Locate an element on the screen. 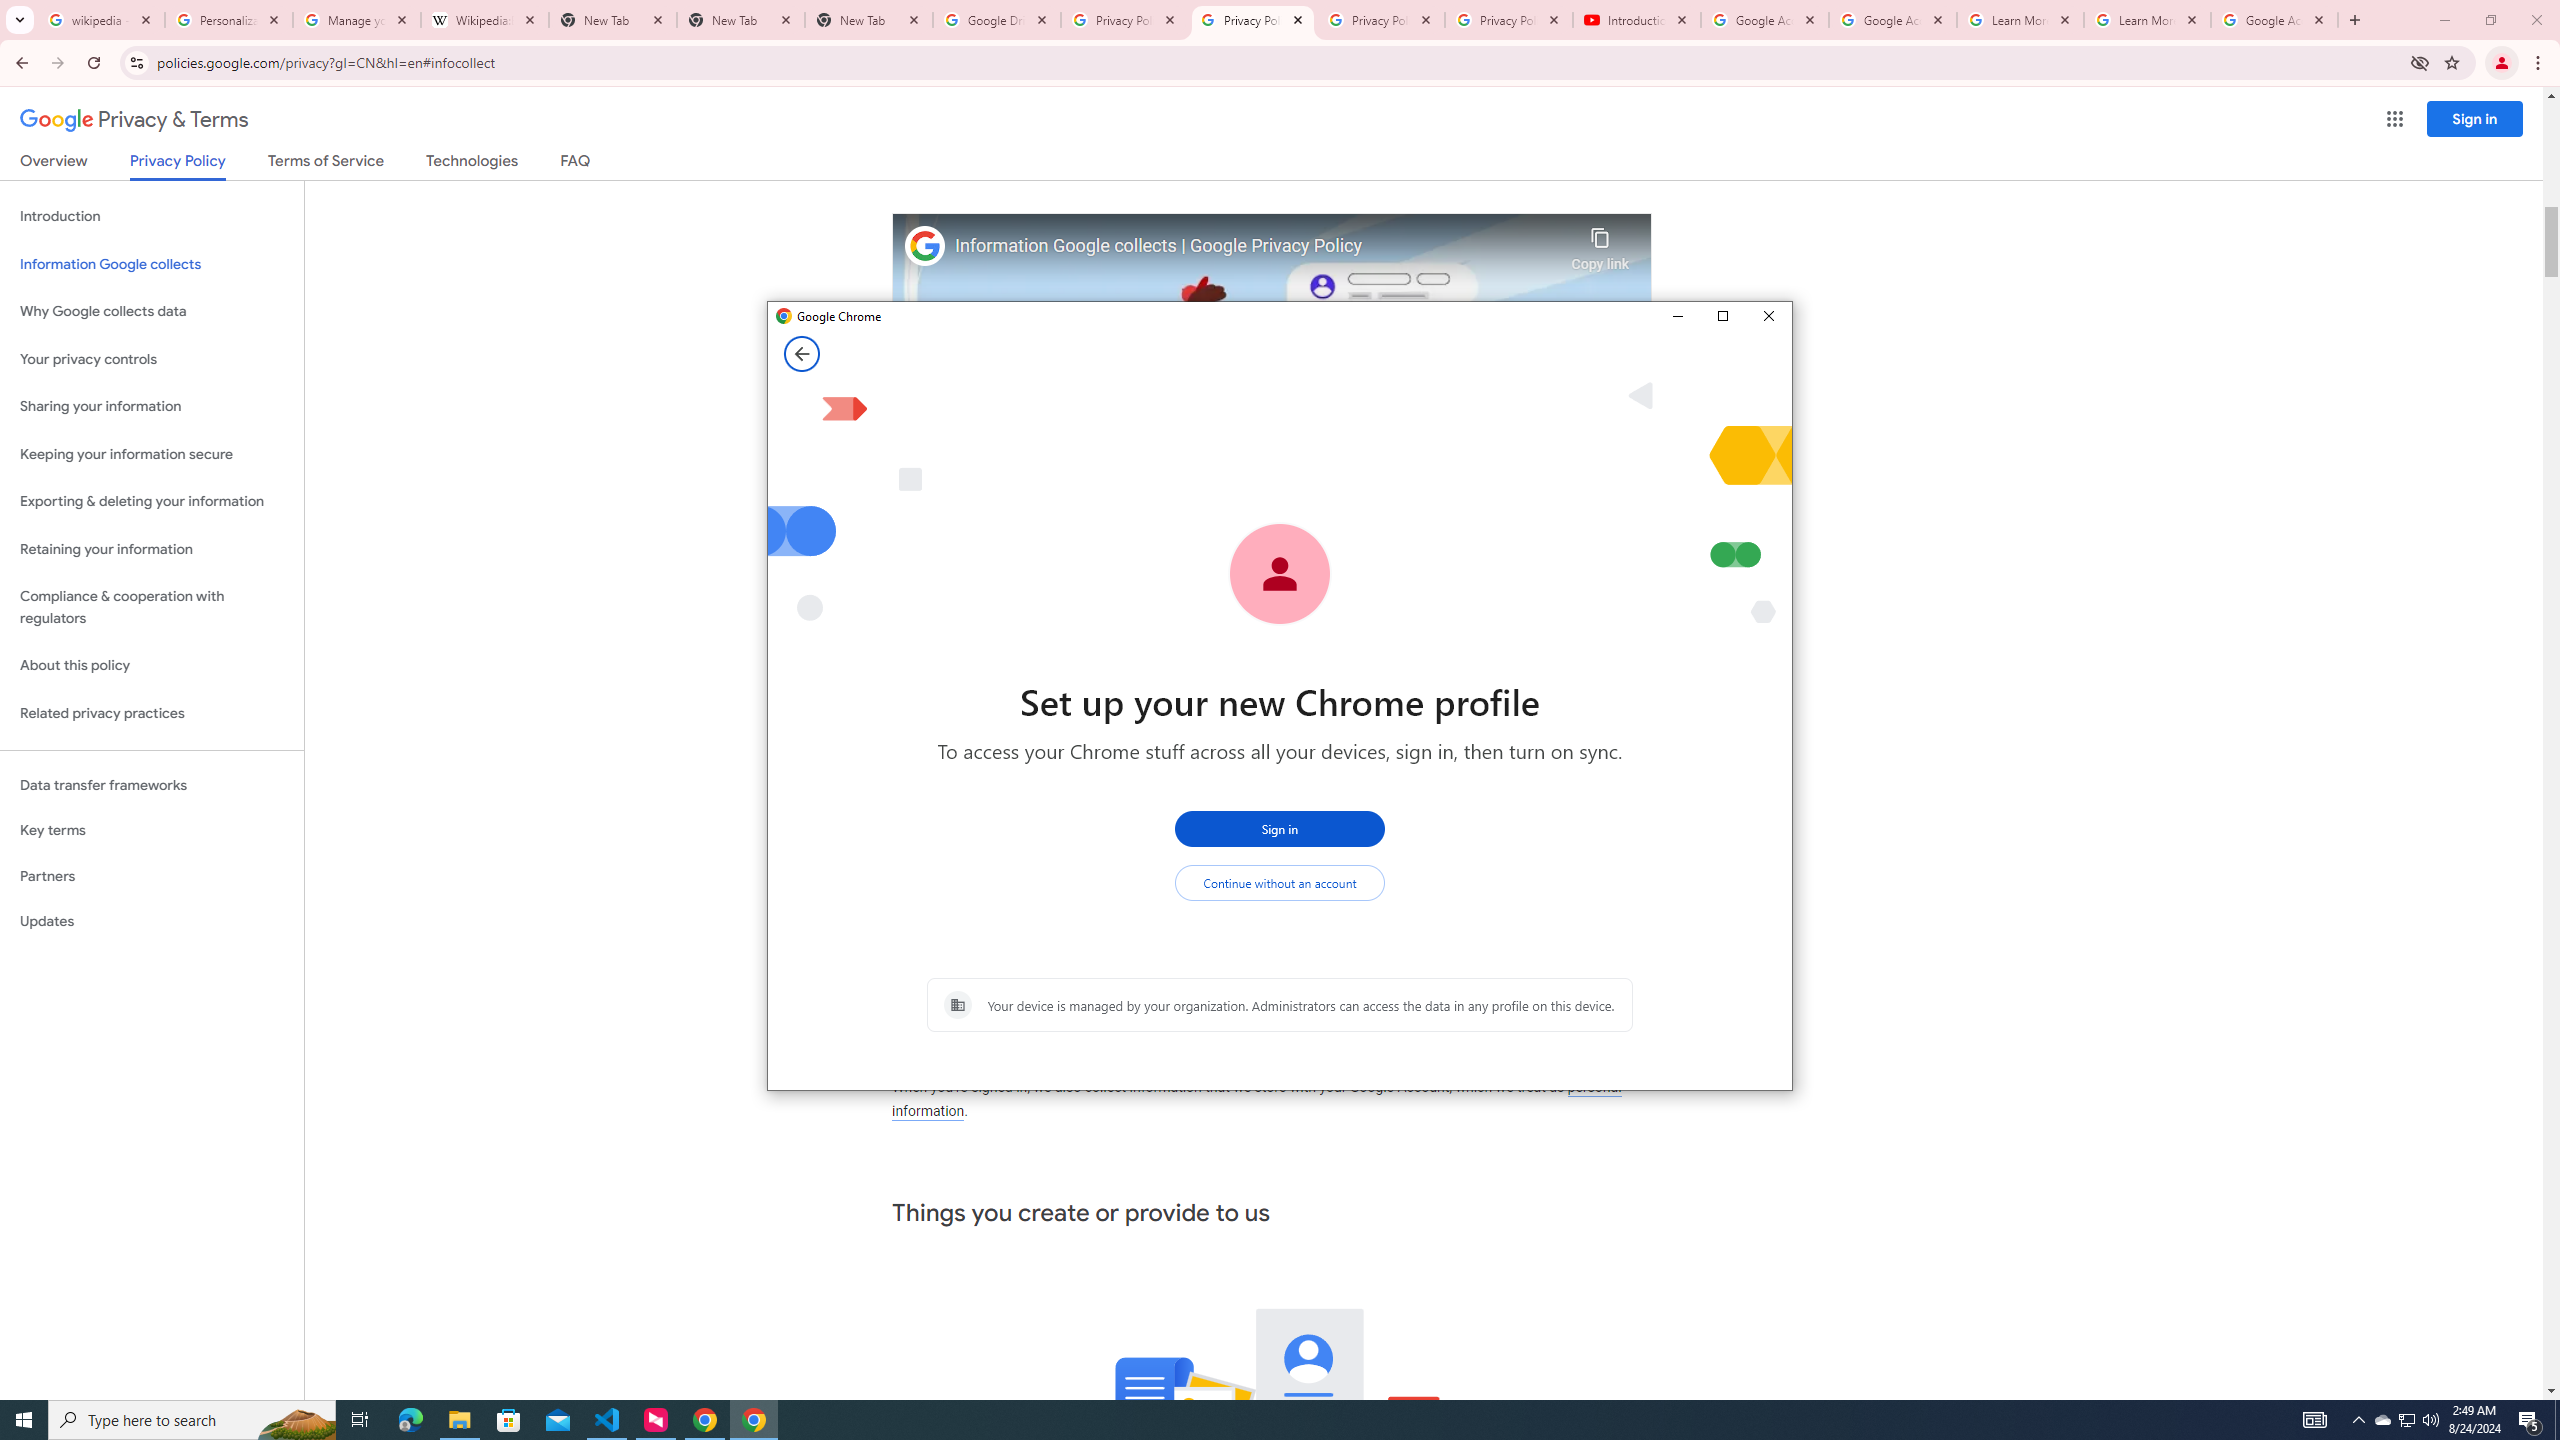 Image resolution: width=2560 pixels, height=1440 pixels. Compliance & cooperation with regulators is located at coordinates (2383, 1420).